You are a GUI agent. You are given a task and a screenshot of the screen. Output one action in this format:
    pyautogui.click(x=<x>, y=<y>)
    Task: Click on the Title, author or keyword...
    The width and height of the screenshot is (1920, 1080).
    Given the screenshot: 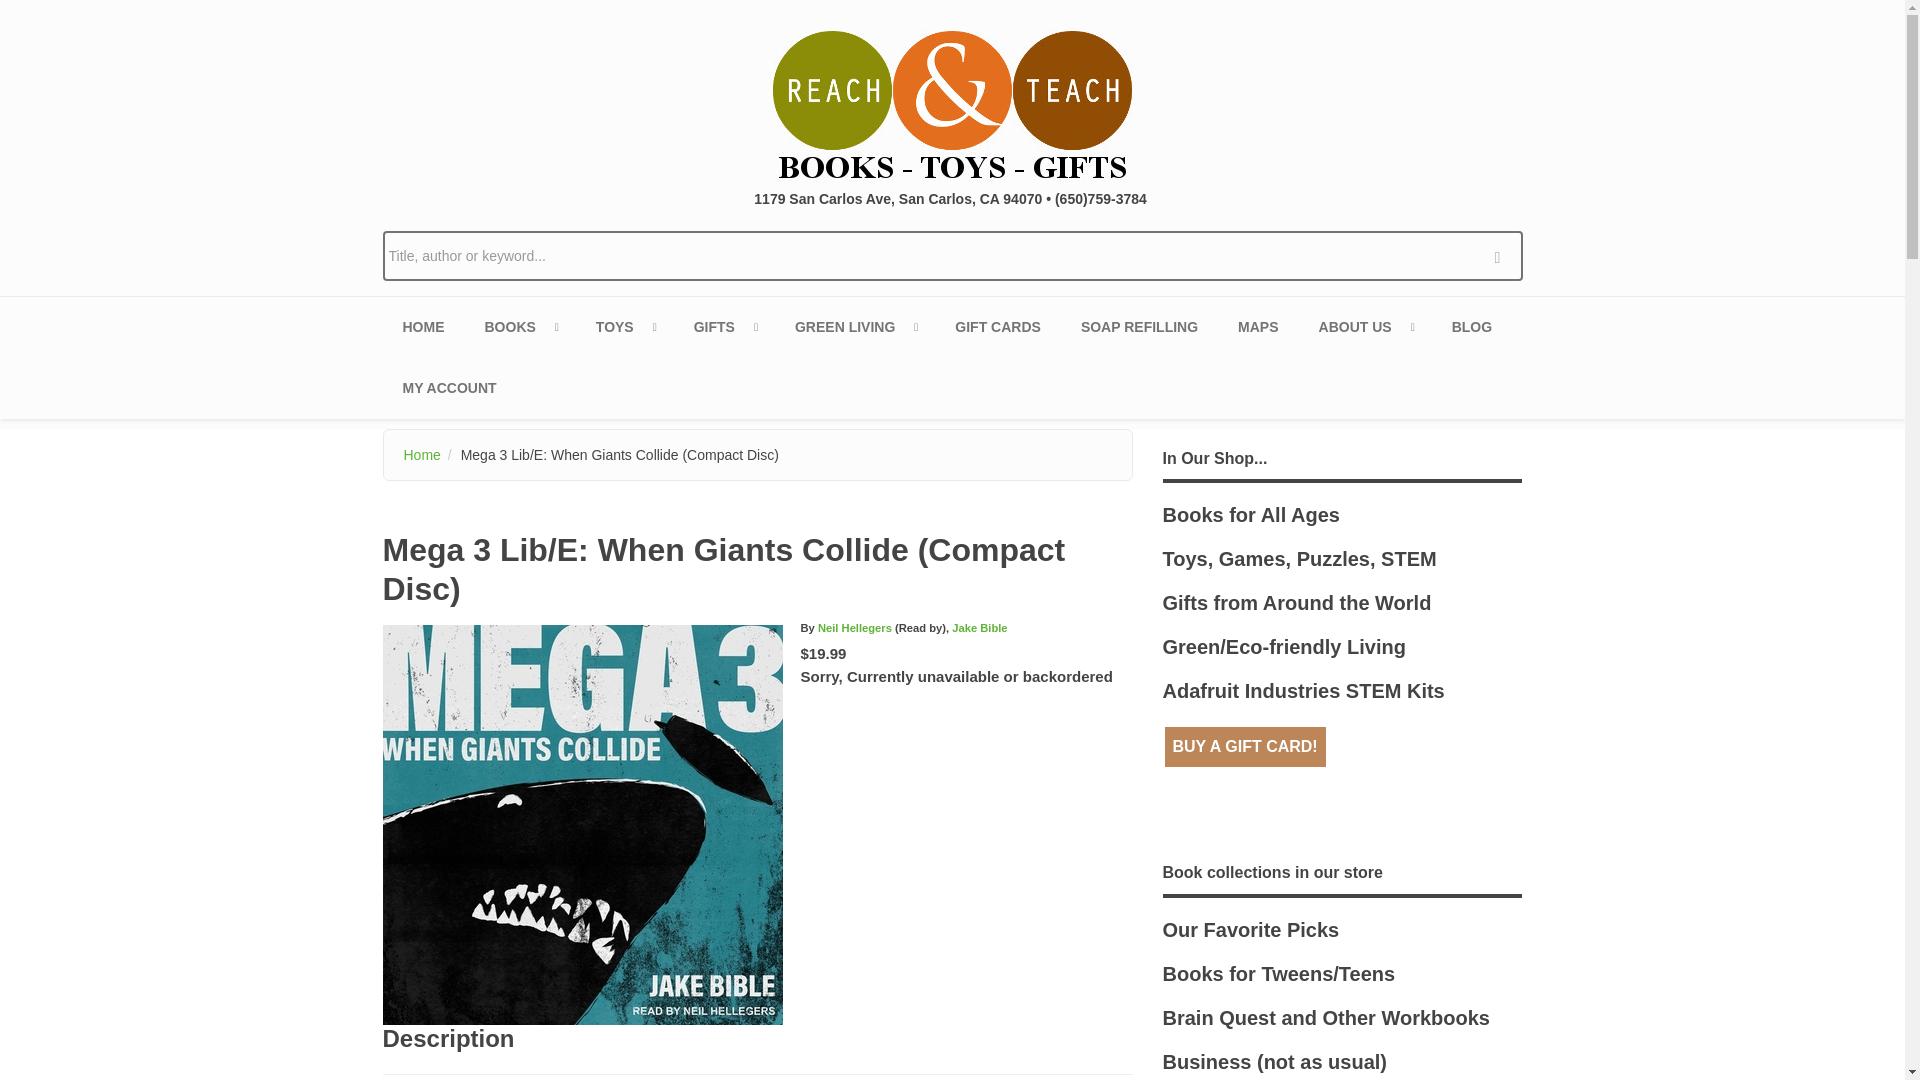 What is the action you would take?
    pyautogui.click(x=952, y=256)
    